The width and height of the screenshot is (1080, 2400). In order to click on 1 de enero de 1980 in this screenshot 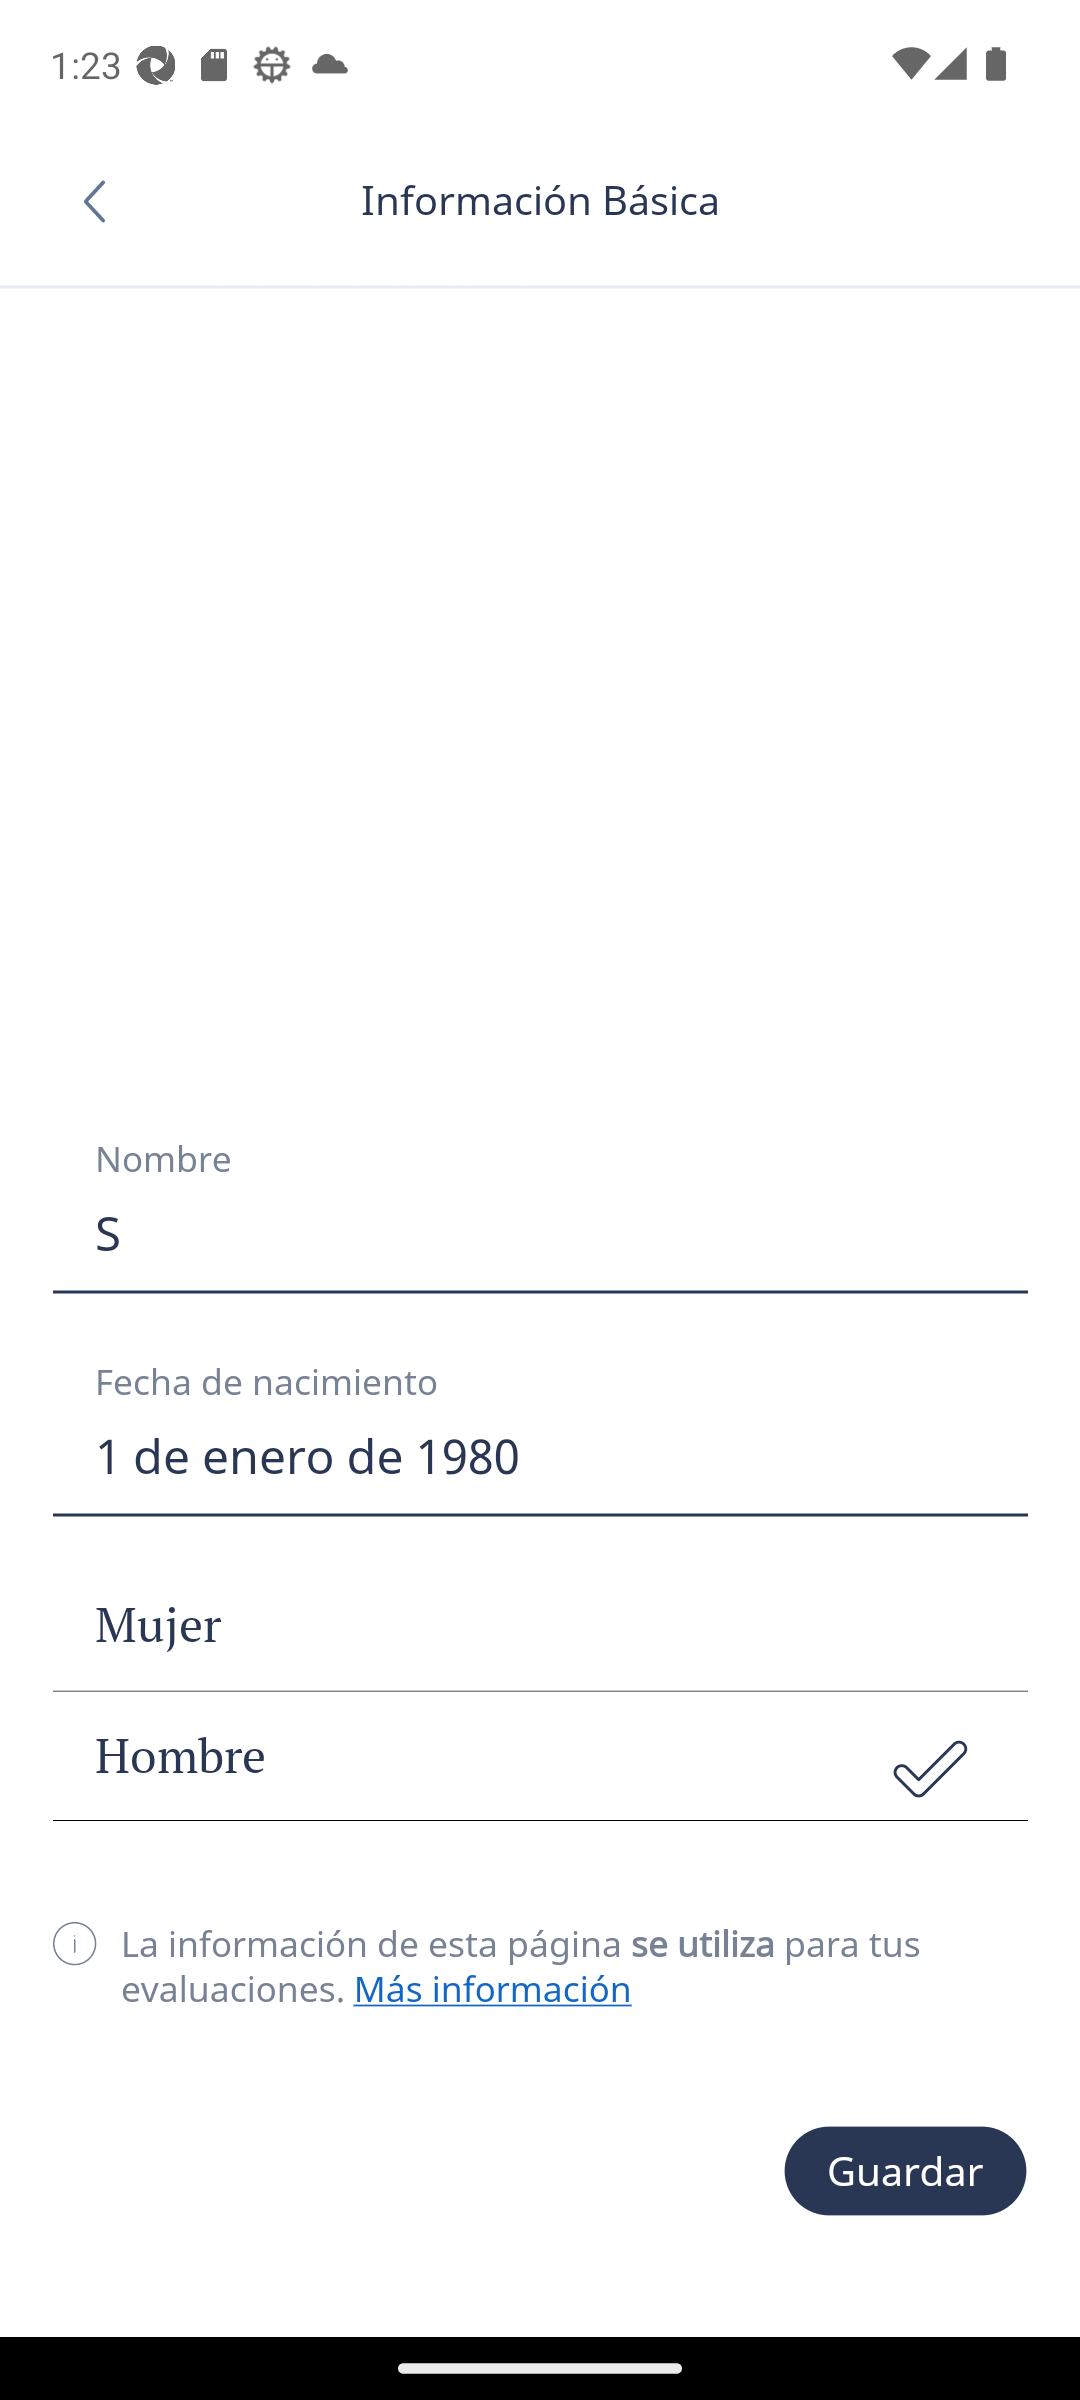, I will do `click(540, 1456)`.